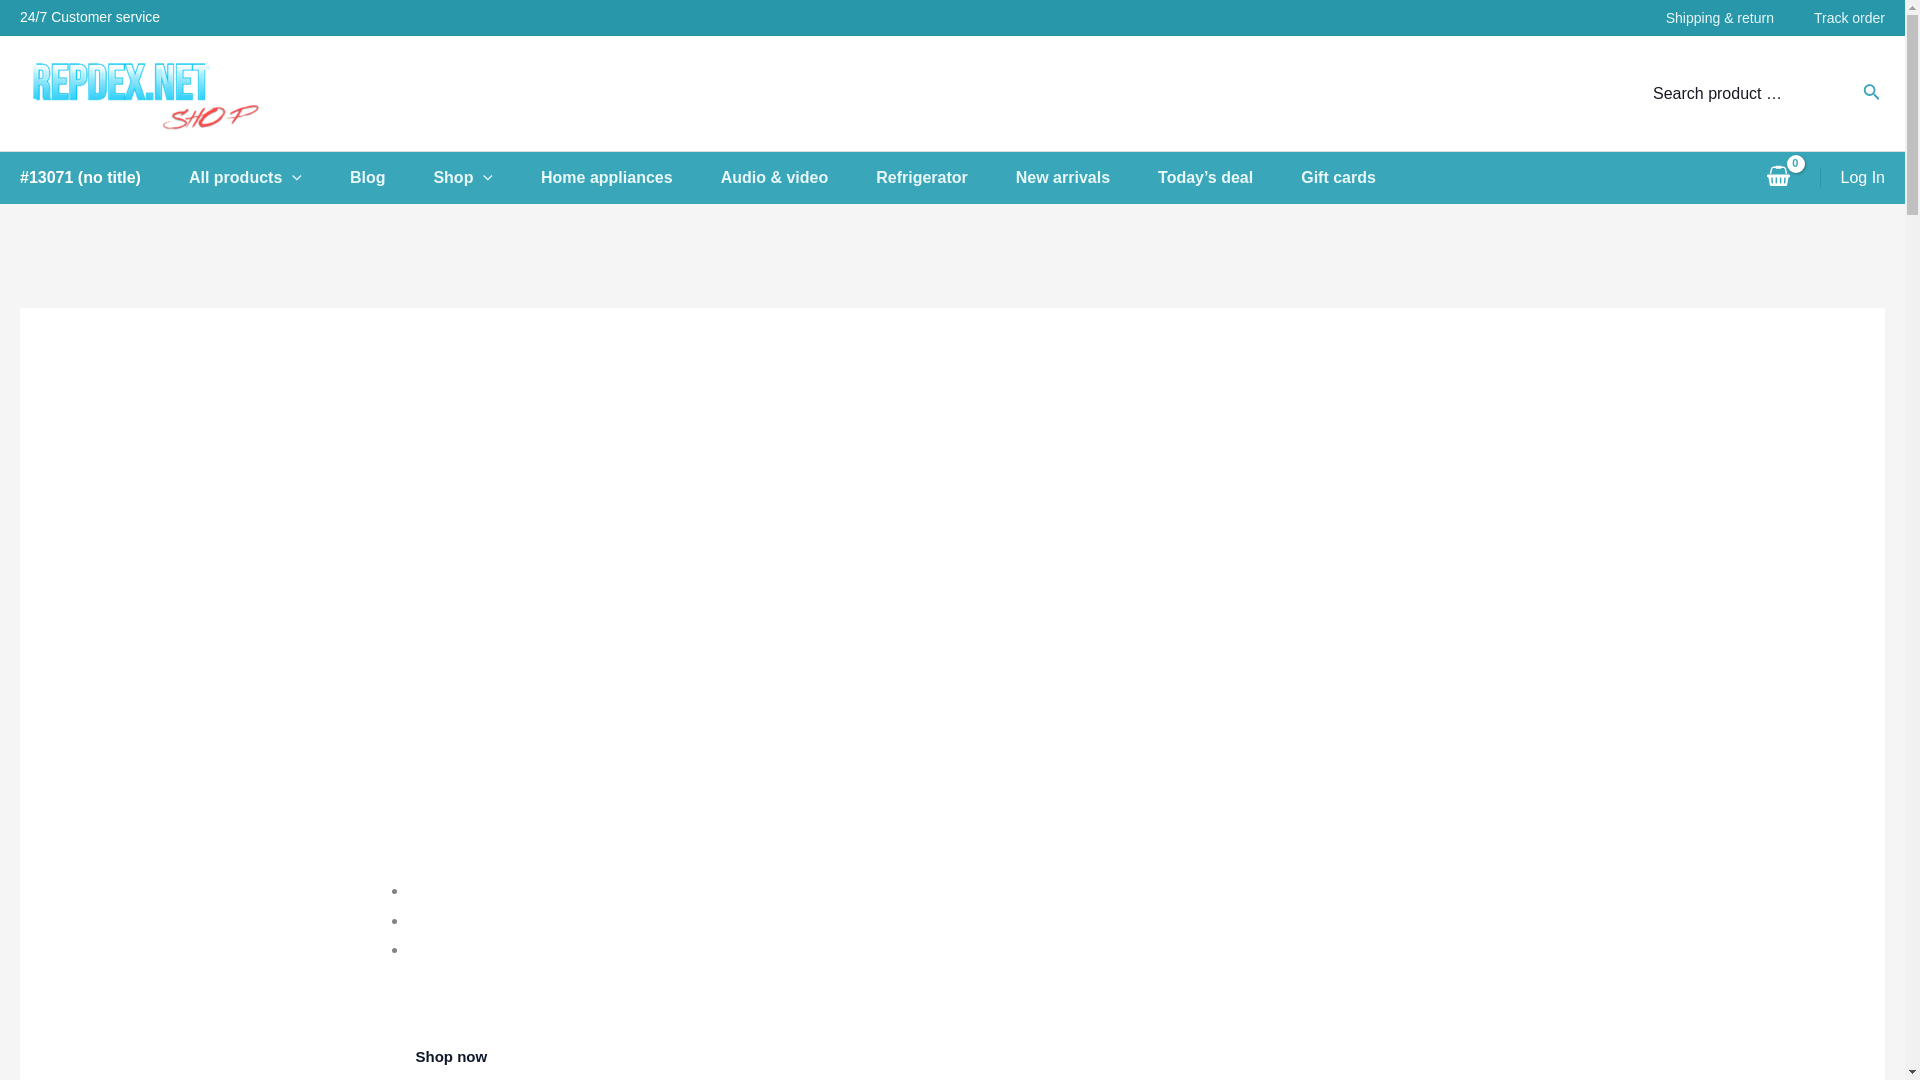 This screenshot has width=1920, height=1080. Describe the element at coordinates (268, 178) in the screenshot. I see `All products` at that location.